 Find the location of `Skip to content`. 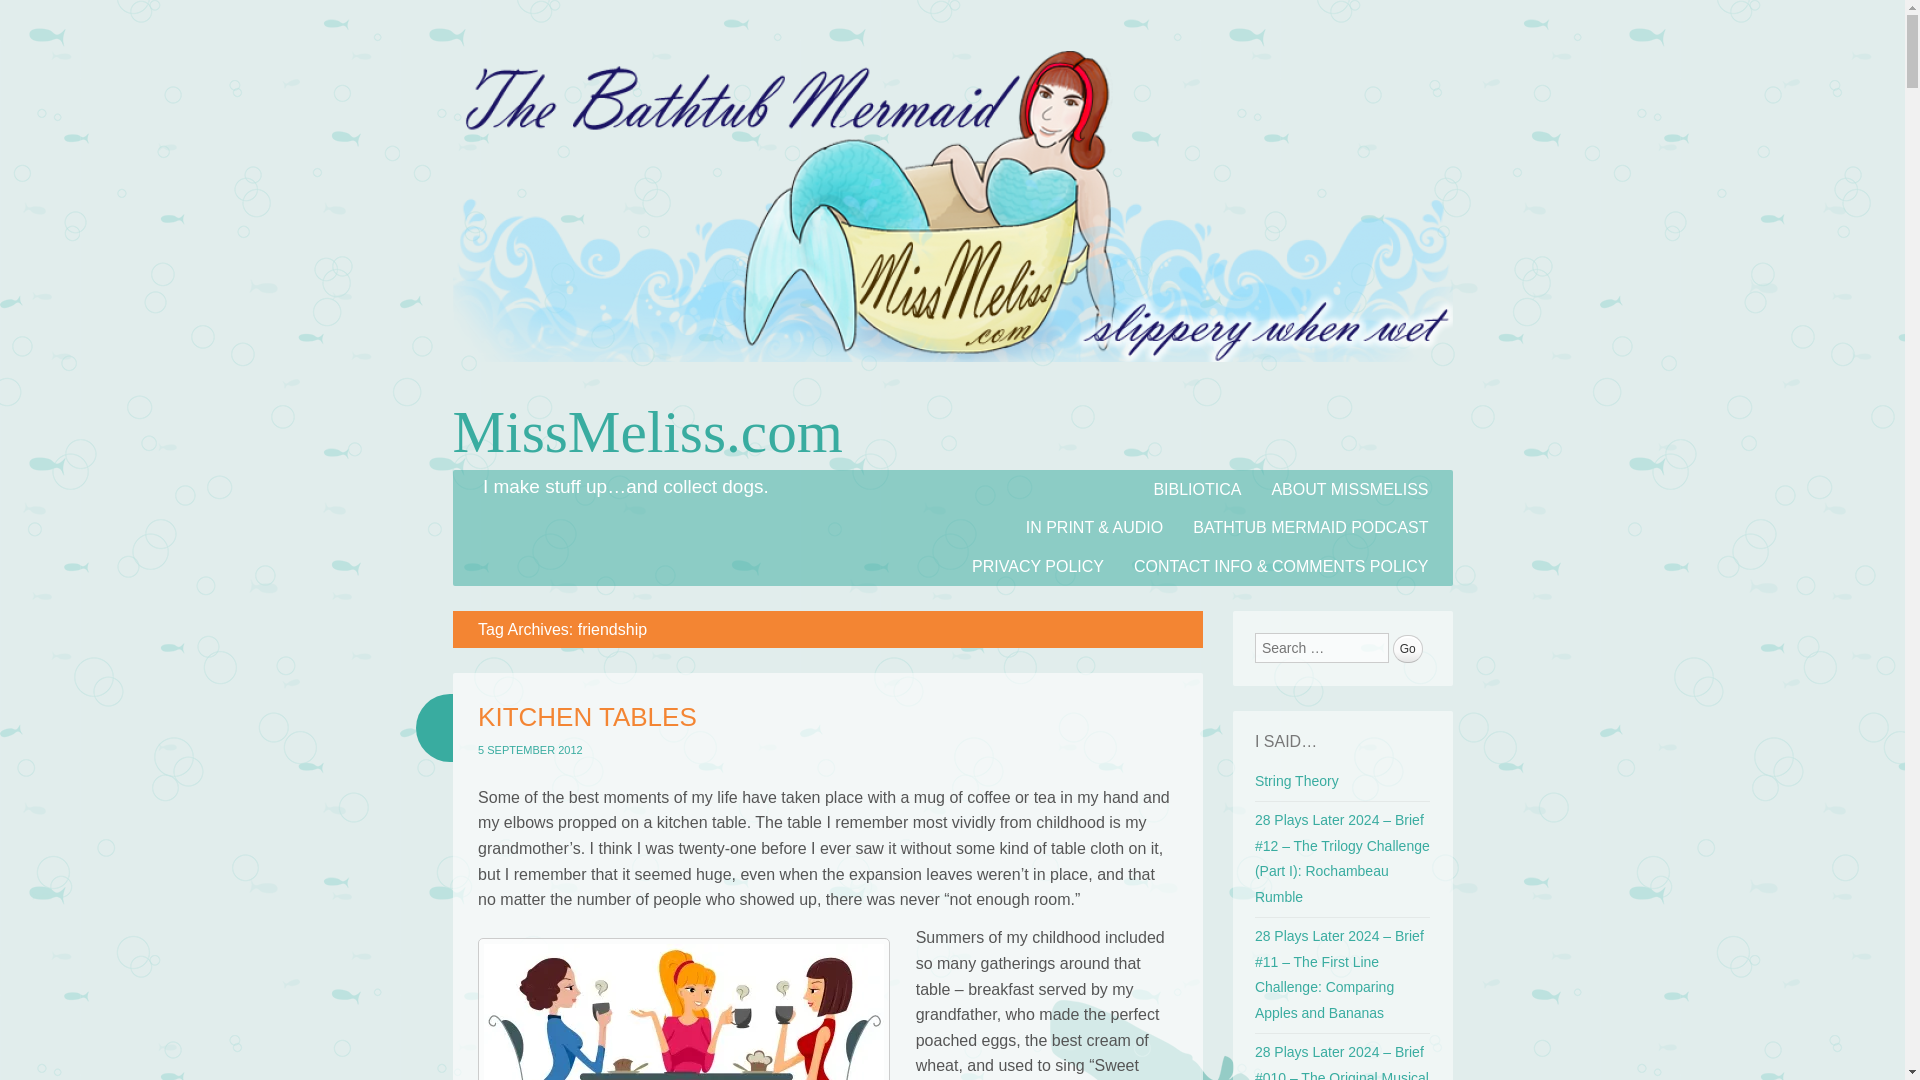

Skip to content is located at coordinates (504, 482).